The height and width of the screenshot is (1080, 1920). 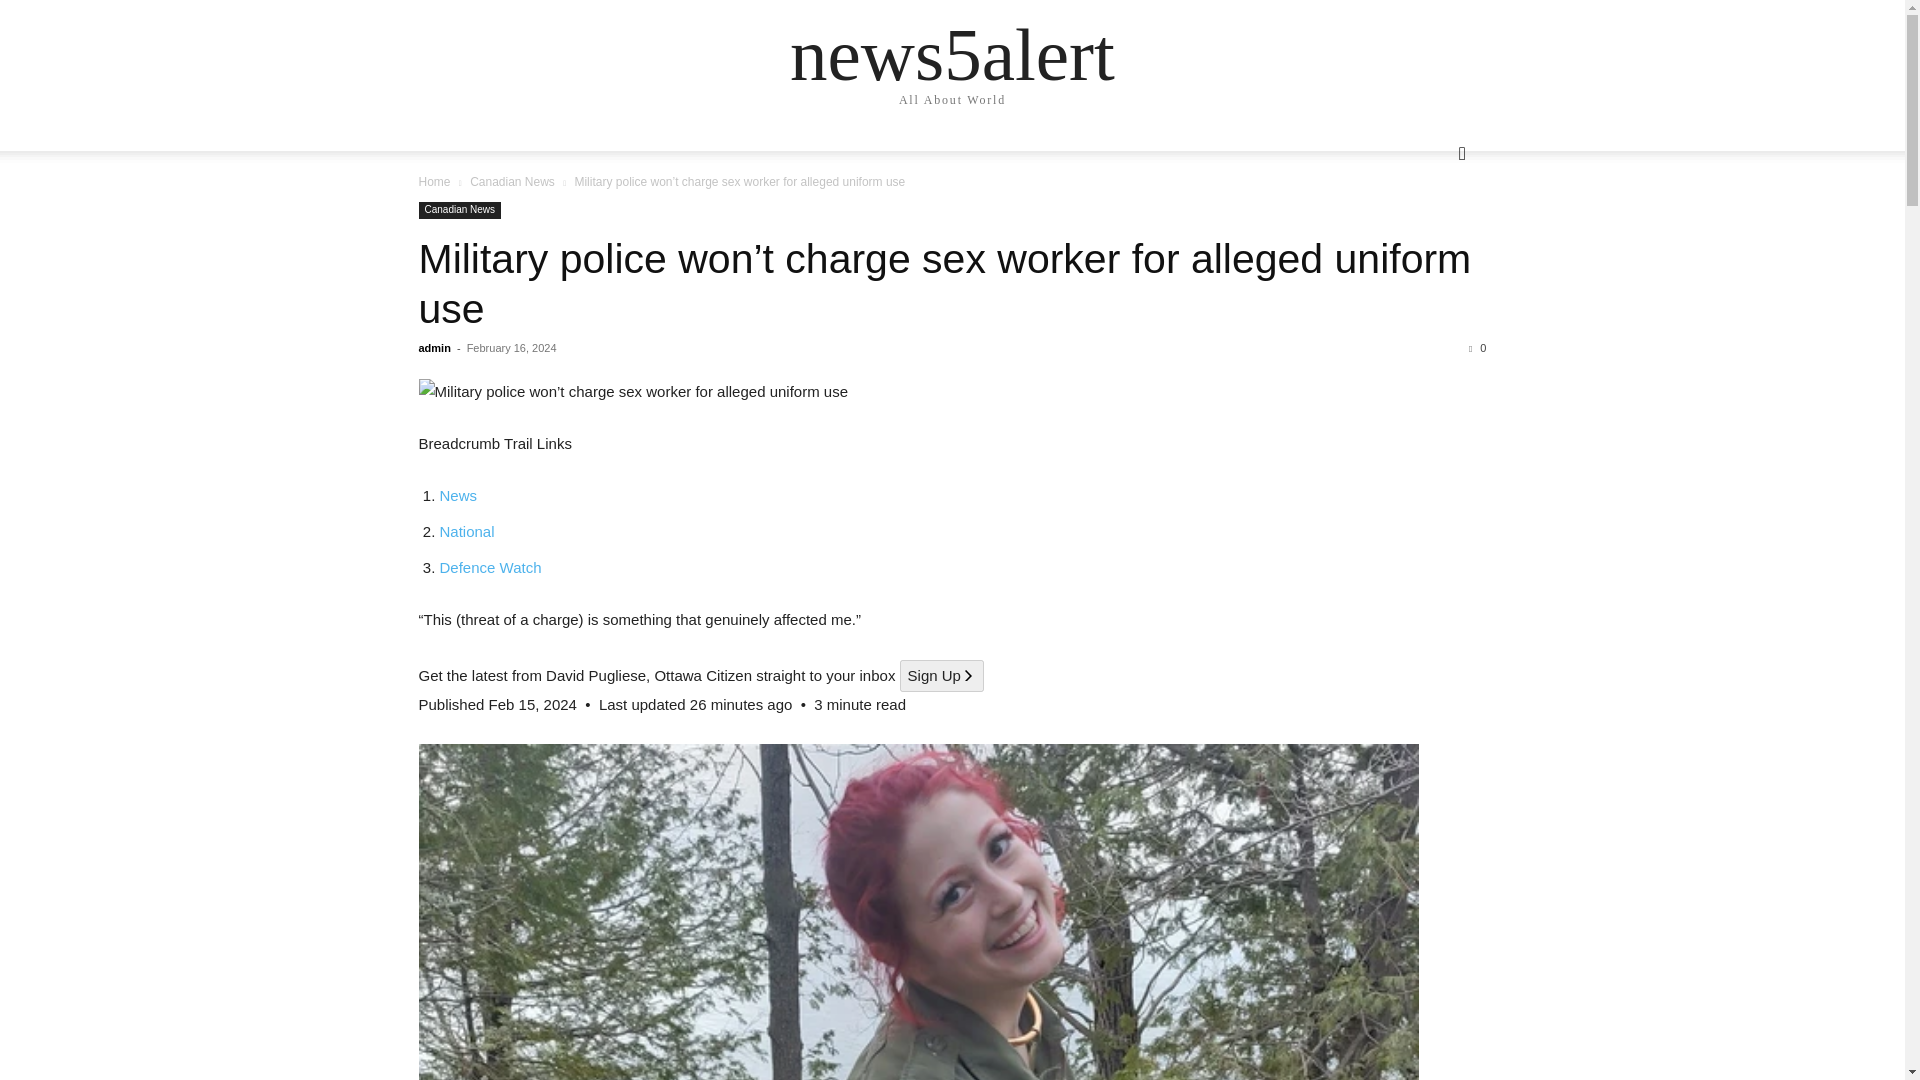 What do you see at coordinates (1430, 234) in the screenshot?
I see `Search` at bounding box center [1430, 234].